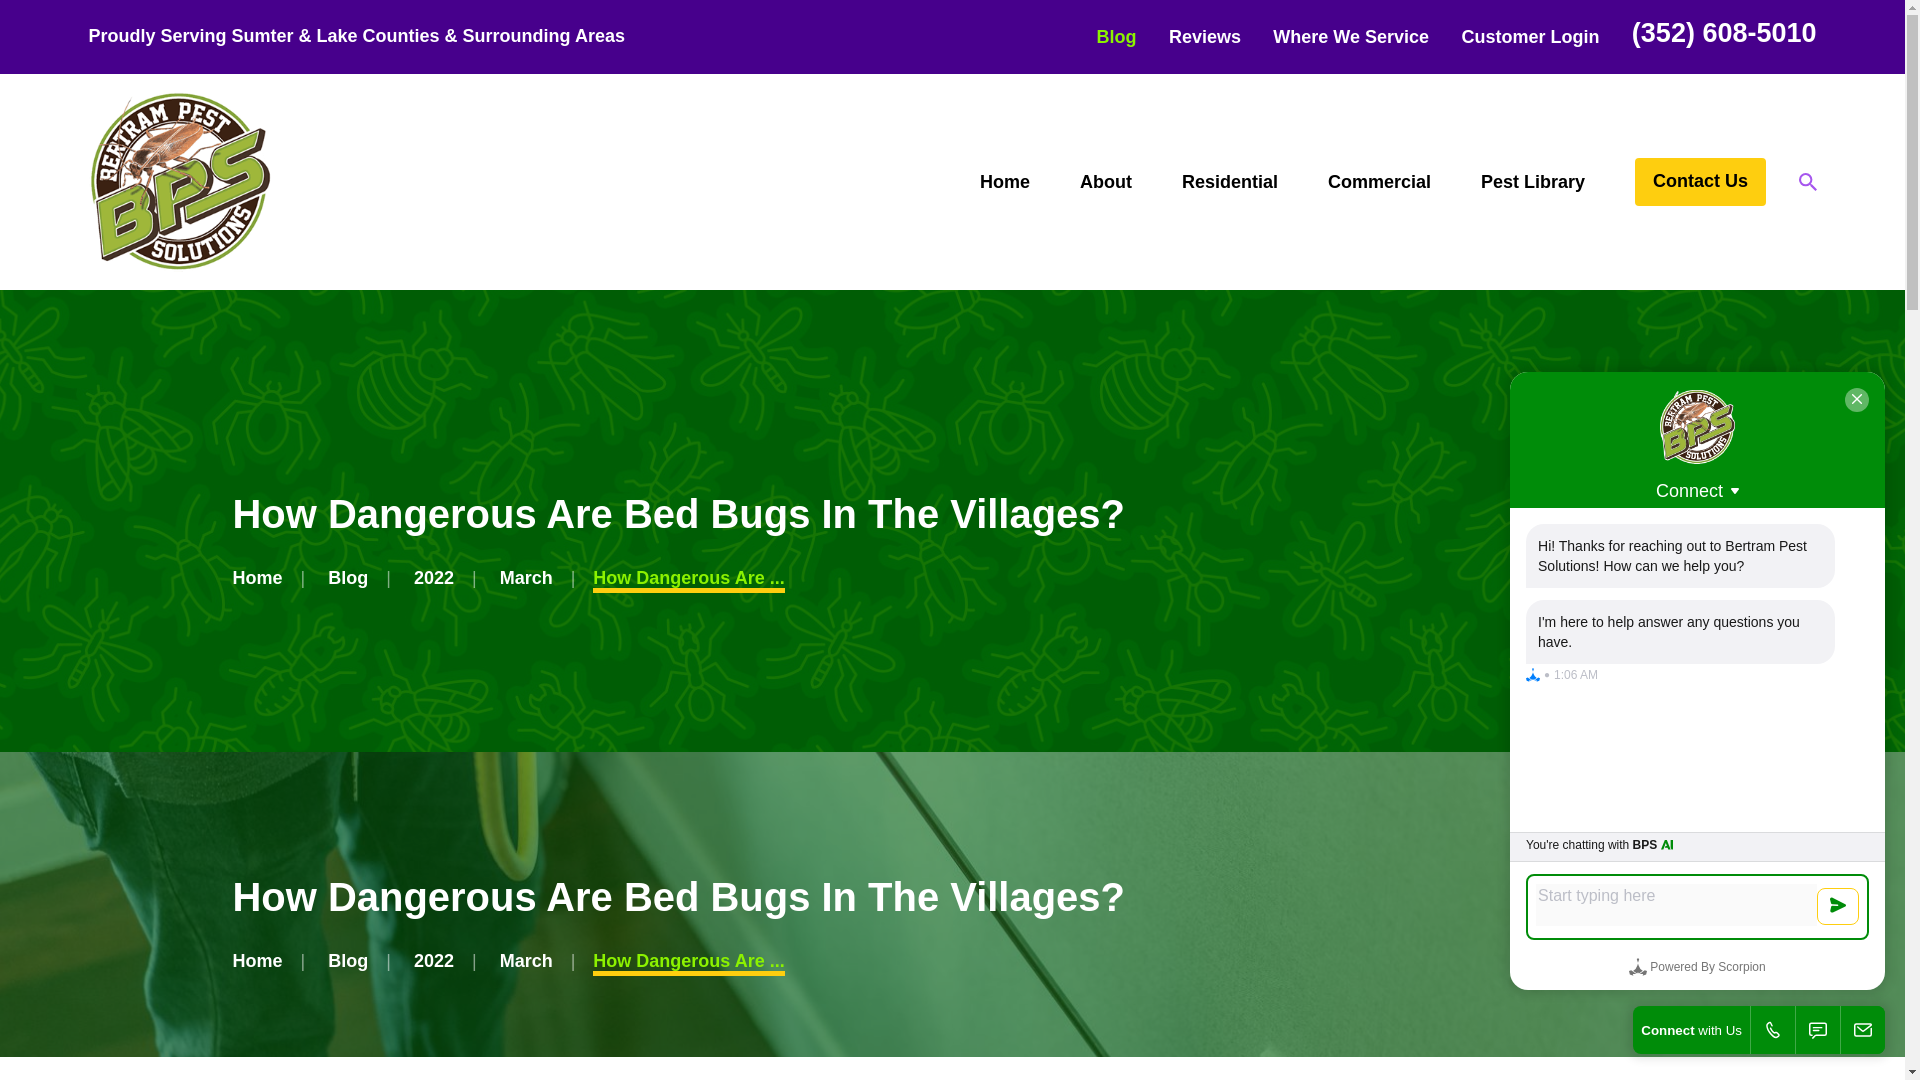 This screenshot has height=1080, width=1920. I want to click on Residential, so click(1230, 182).